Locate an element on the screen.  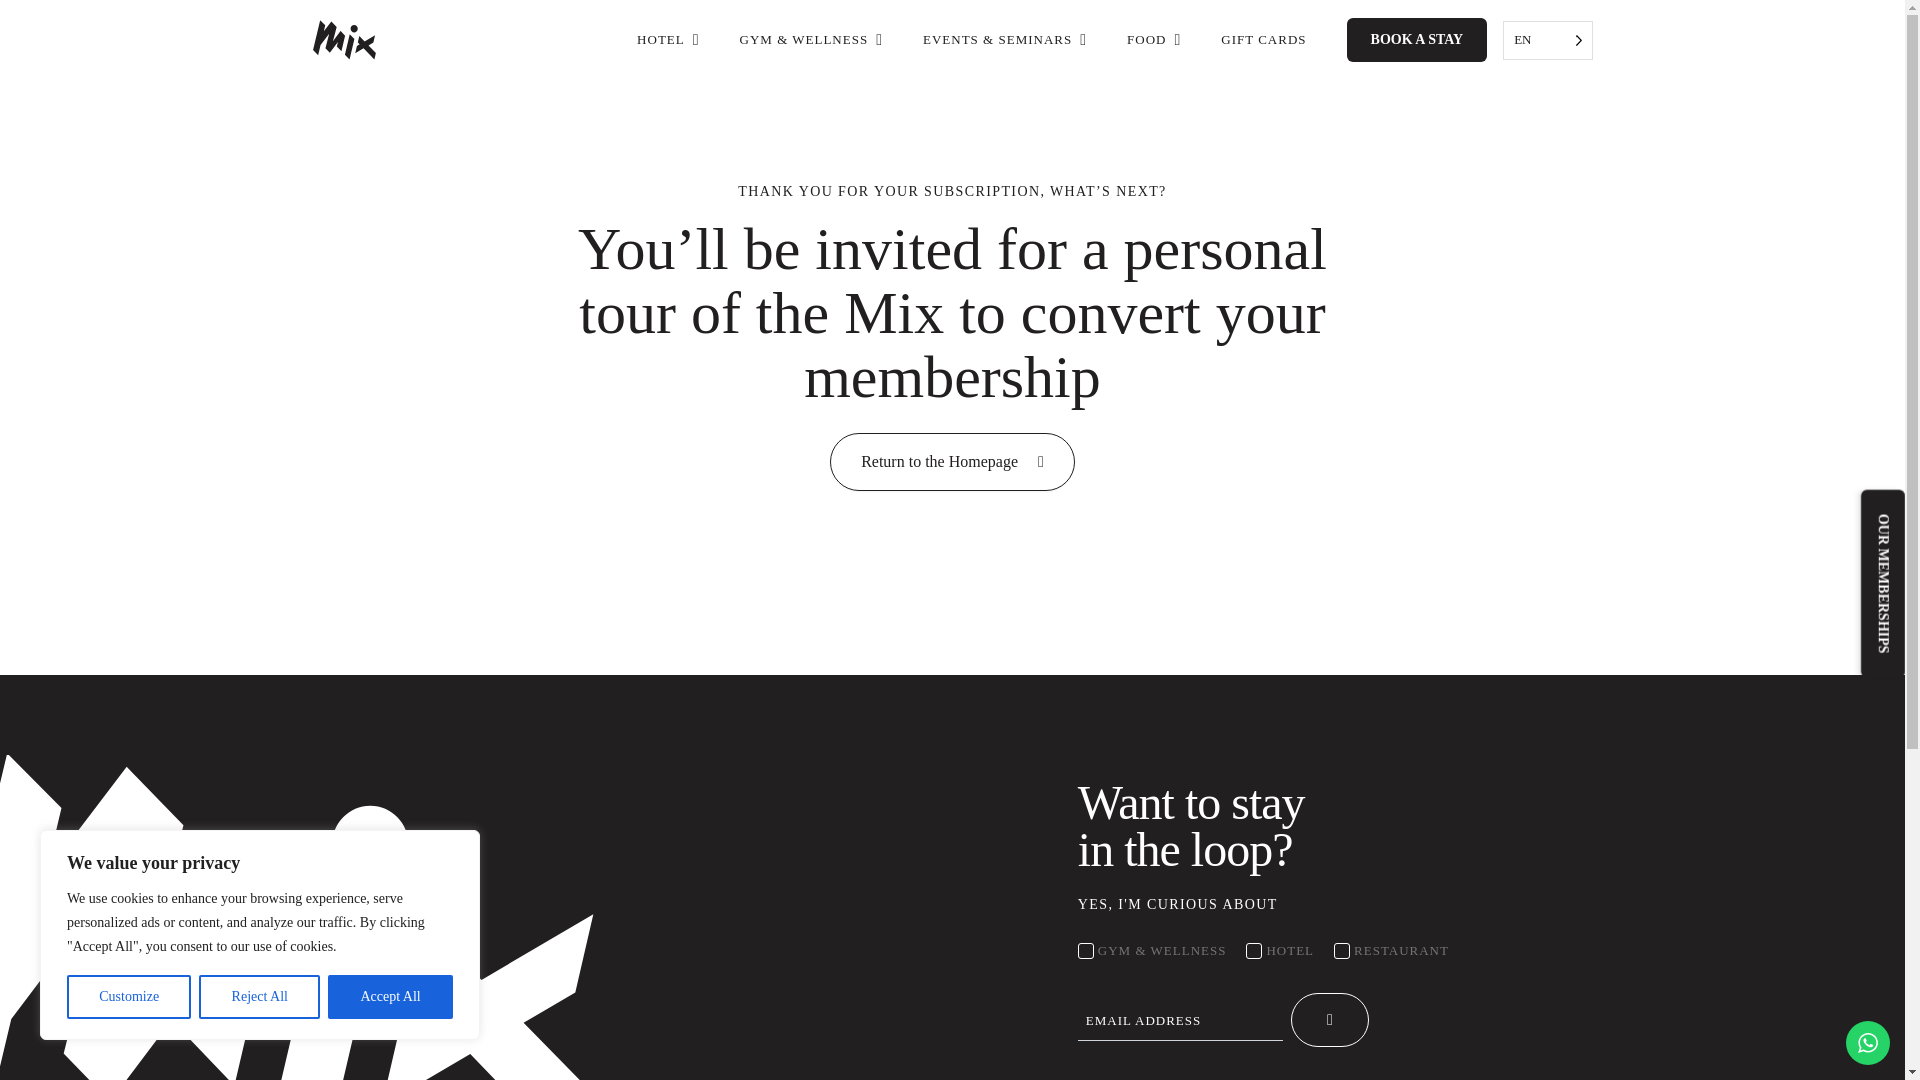
Restaurant is located at coordinates (1342, 950).